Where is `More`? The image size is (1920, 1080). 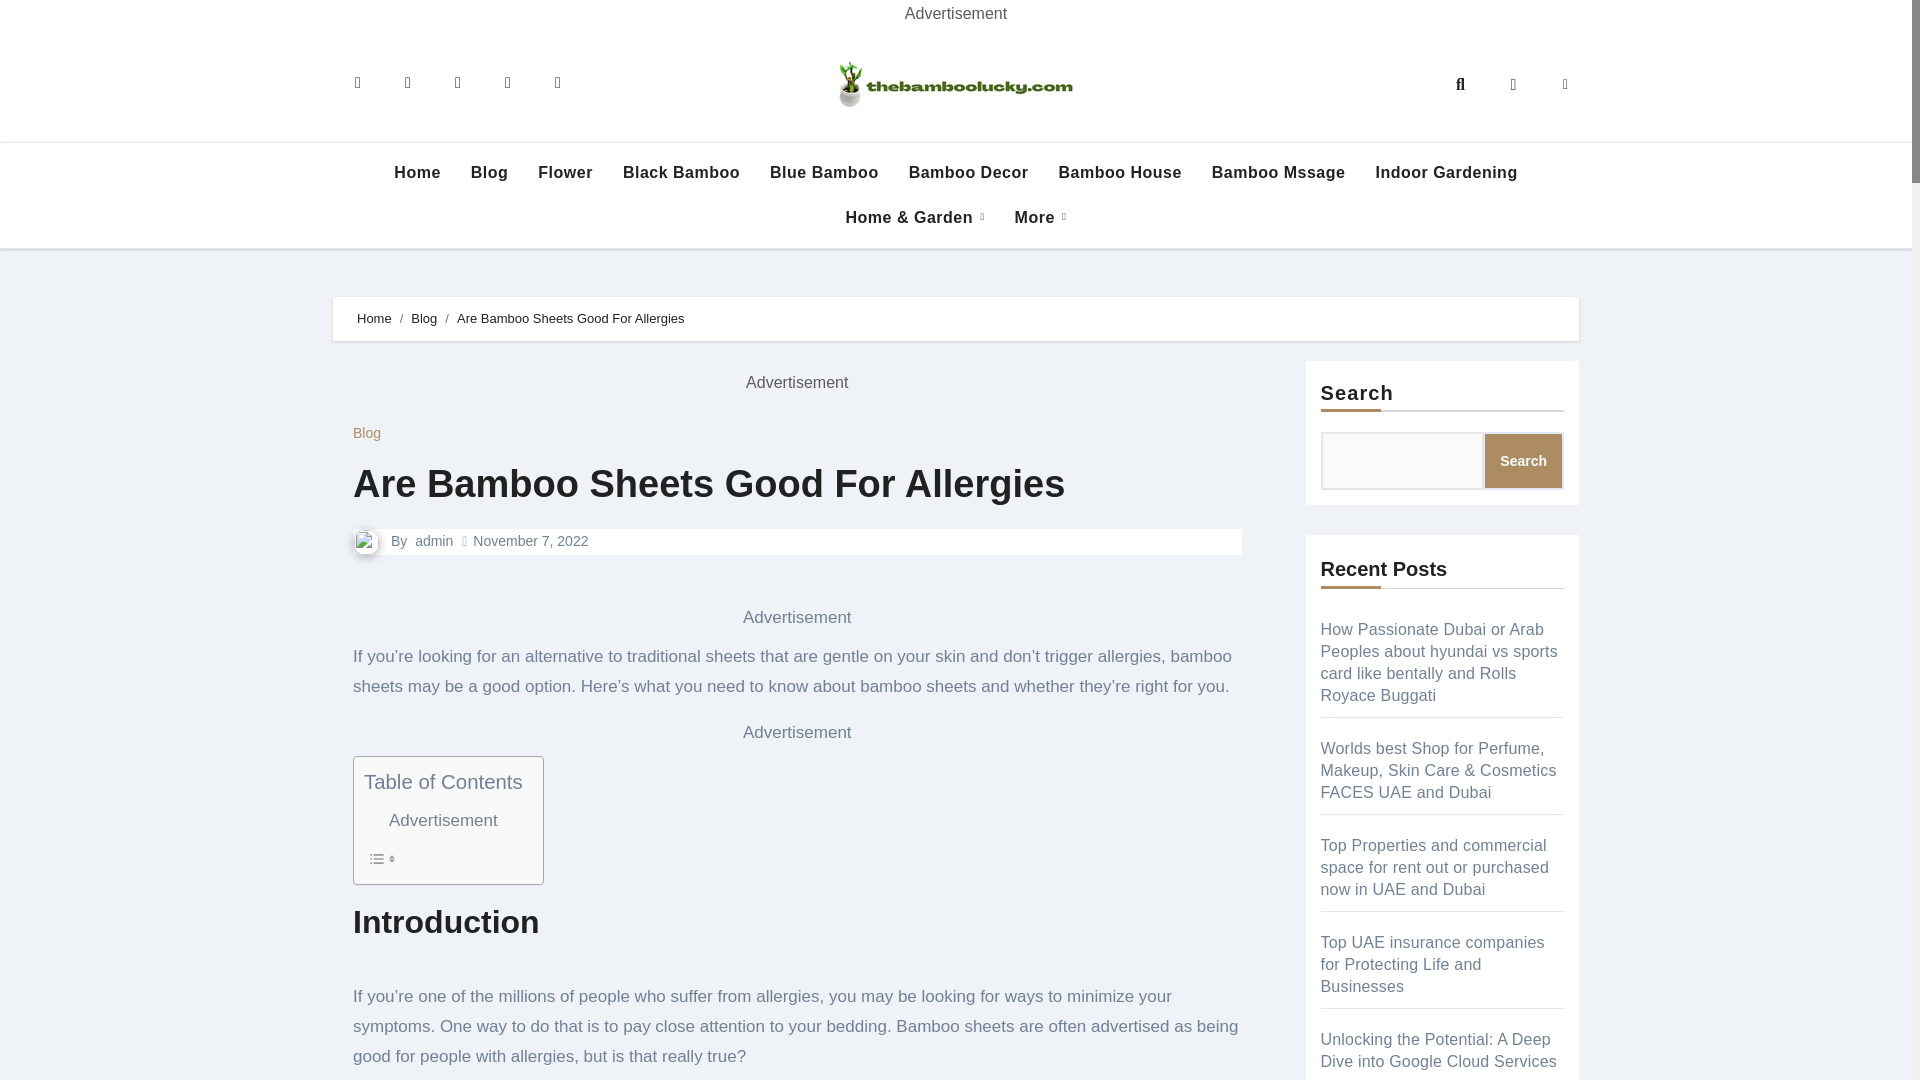
More is located at coordinates (1041, 217).